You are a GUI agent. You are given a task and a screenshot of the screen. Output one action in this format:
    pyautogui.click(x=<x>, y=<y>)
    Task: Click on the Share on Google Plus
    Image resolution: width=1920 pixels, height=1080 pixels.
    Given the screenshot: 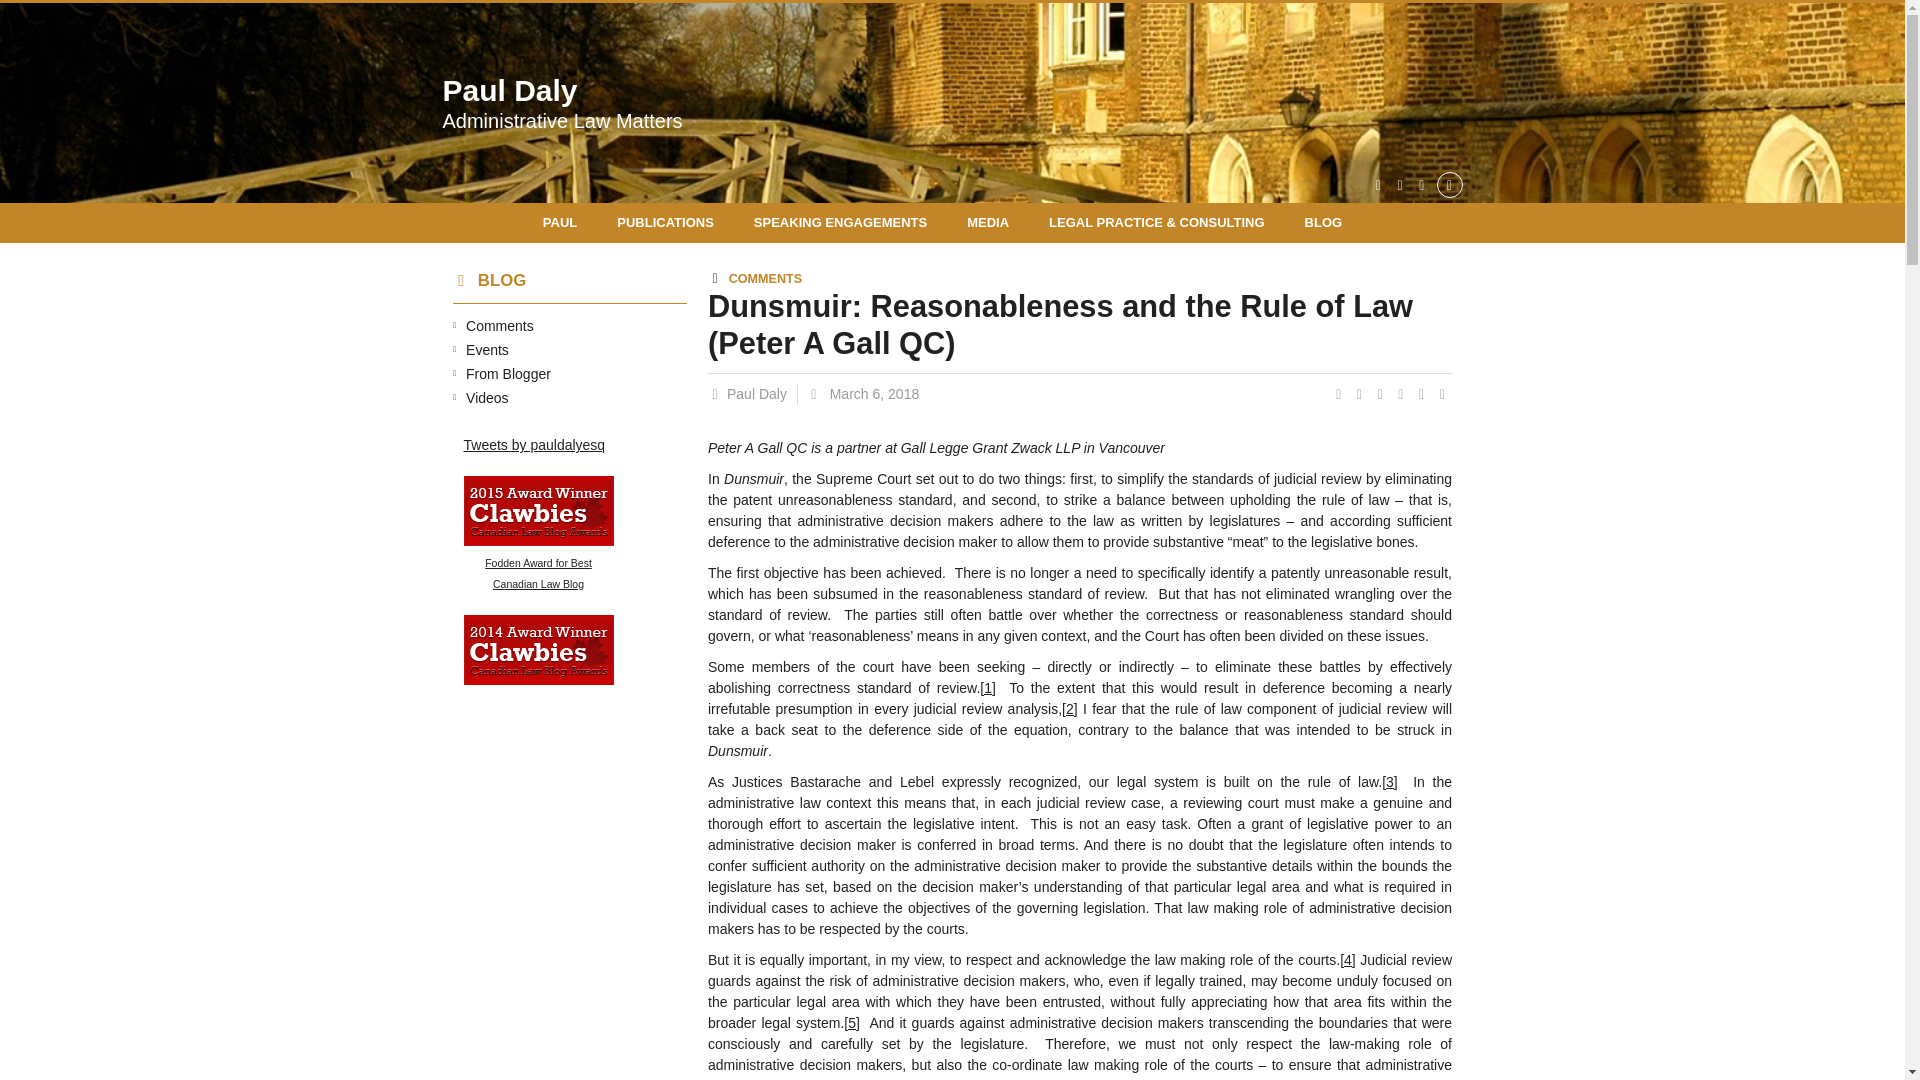 What is the action you would take?
    pyautogui.click(x=1402, y=393)
    